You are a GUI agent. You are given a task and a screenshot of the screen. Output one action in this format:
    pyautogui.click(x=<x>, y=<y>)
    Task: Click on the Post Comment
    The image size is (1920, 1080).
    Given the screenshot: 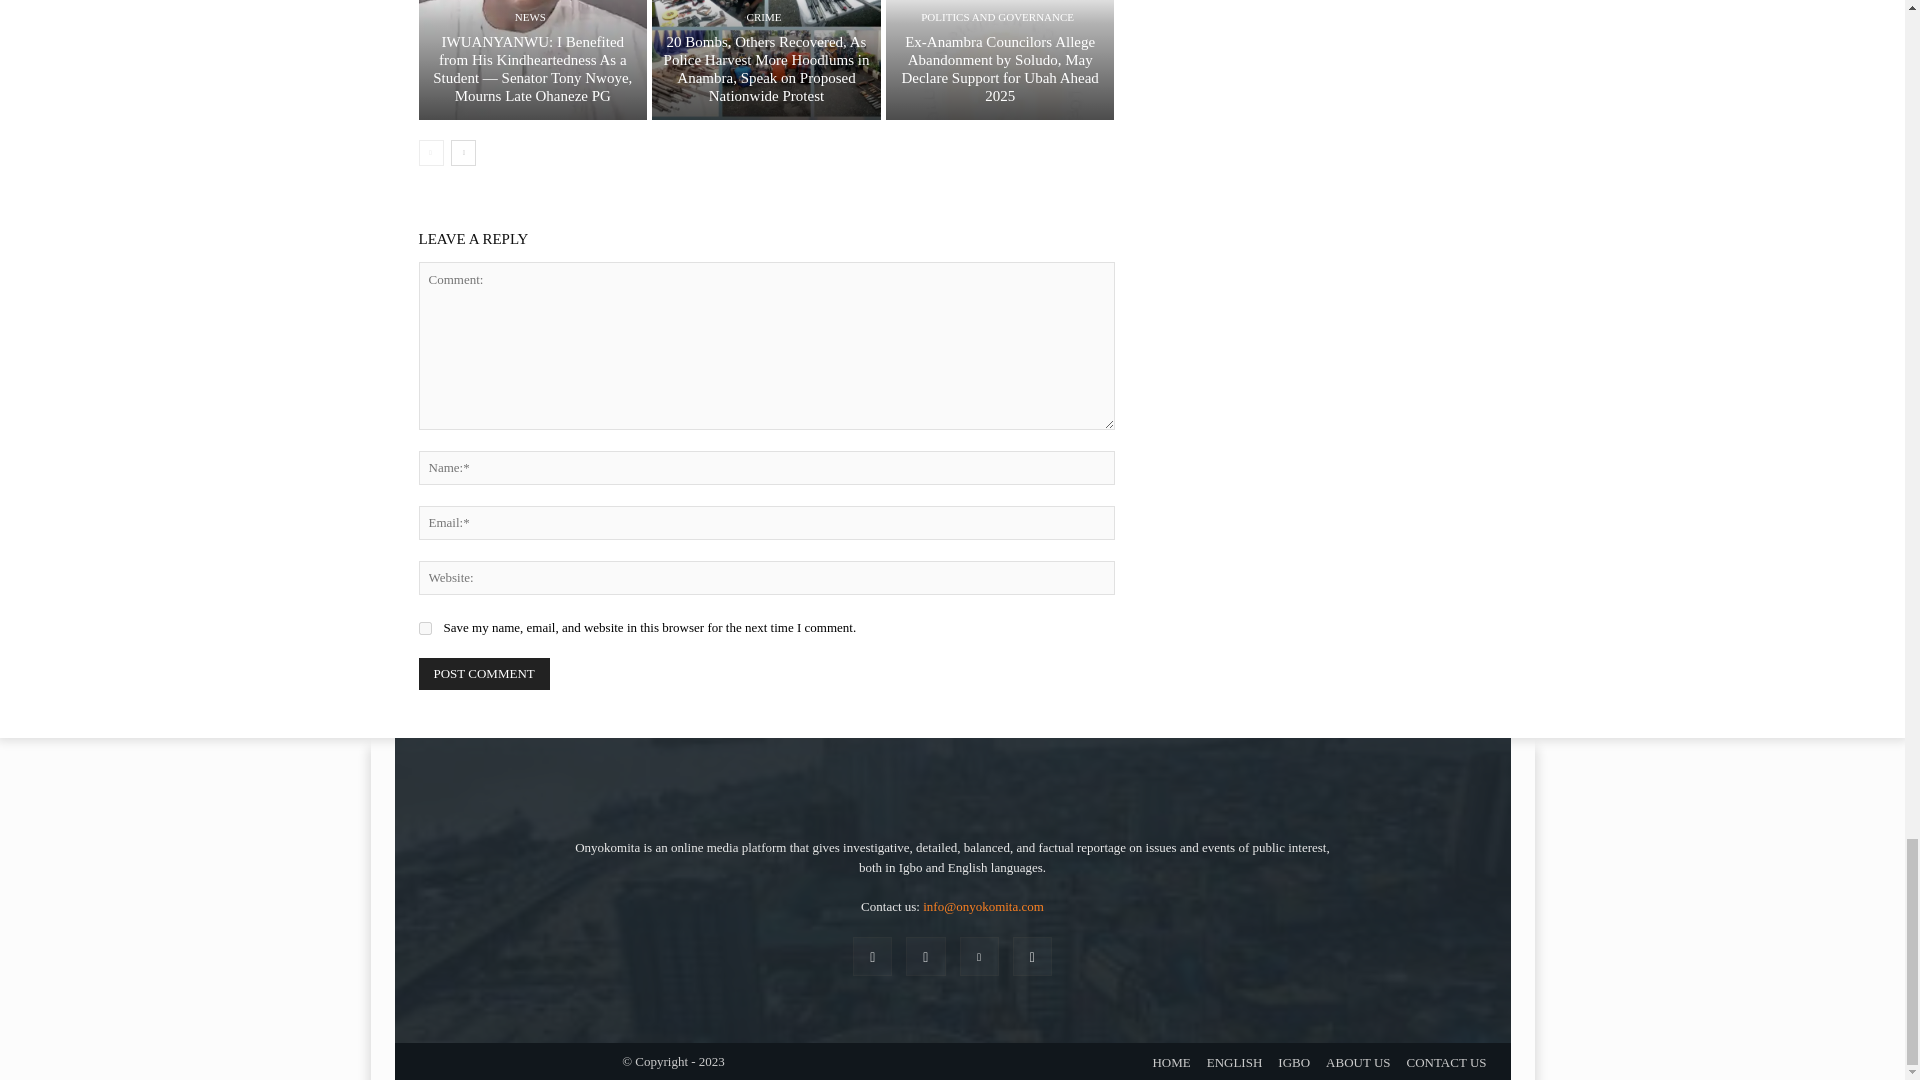 What is the action you would take?
    pyautogui.click(x=484, y=674)
    